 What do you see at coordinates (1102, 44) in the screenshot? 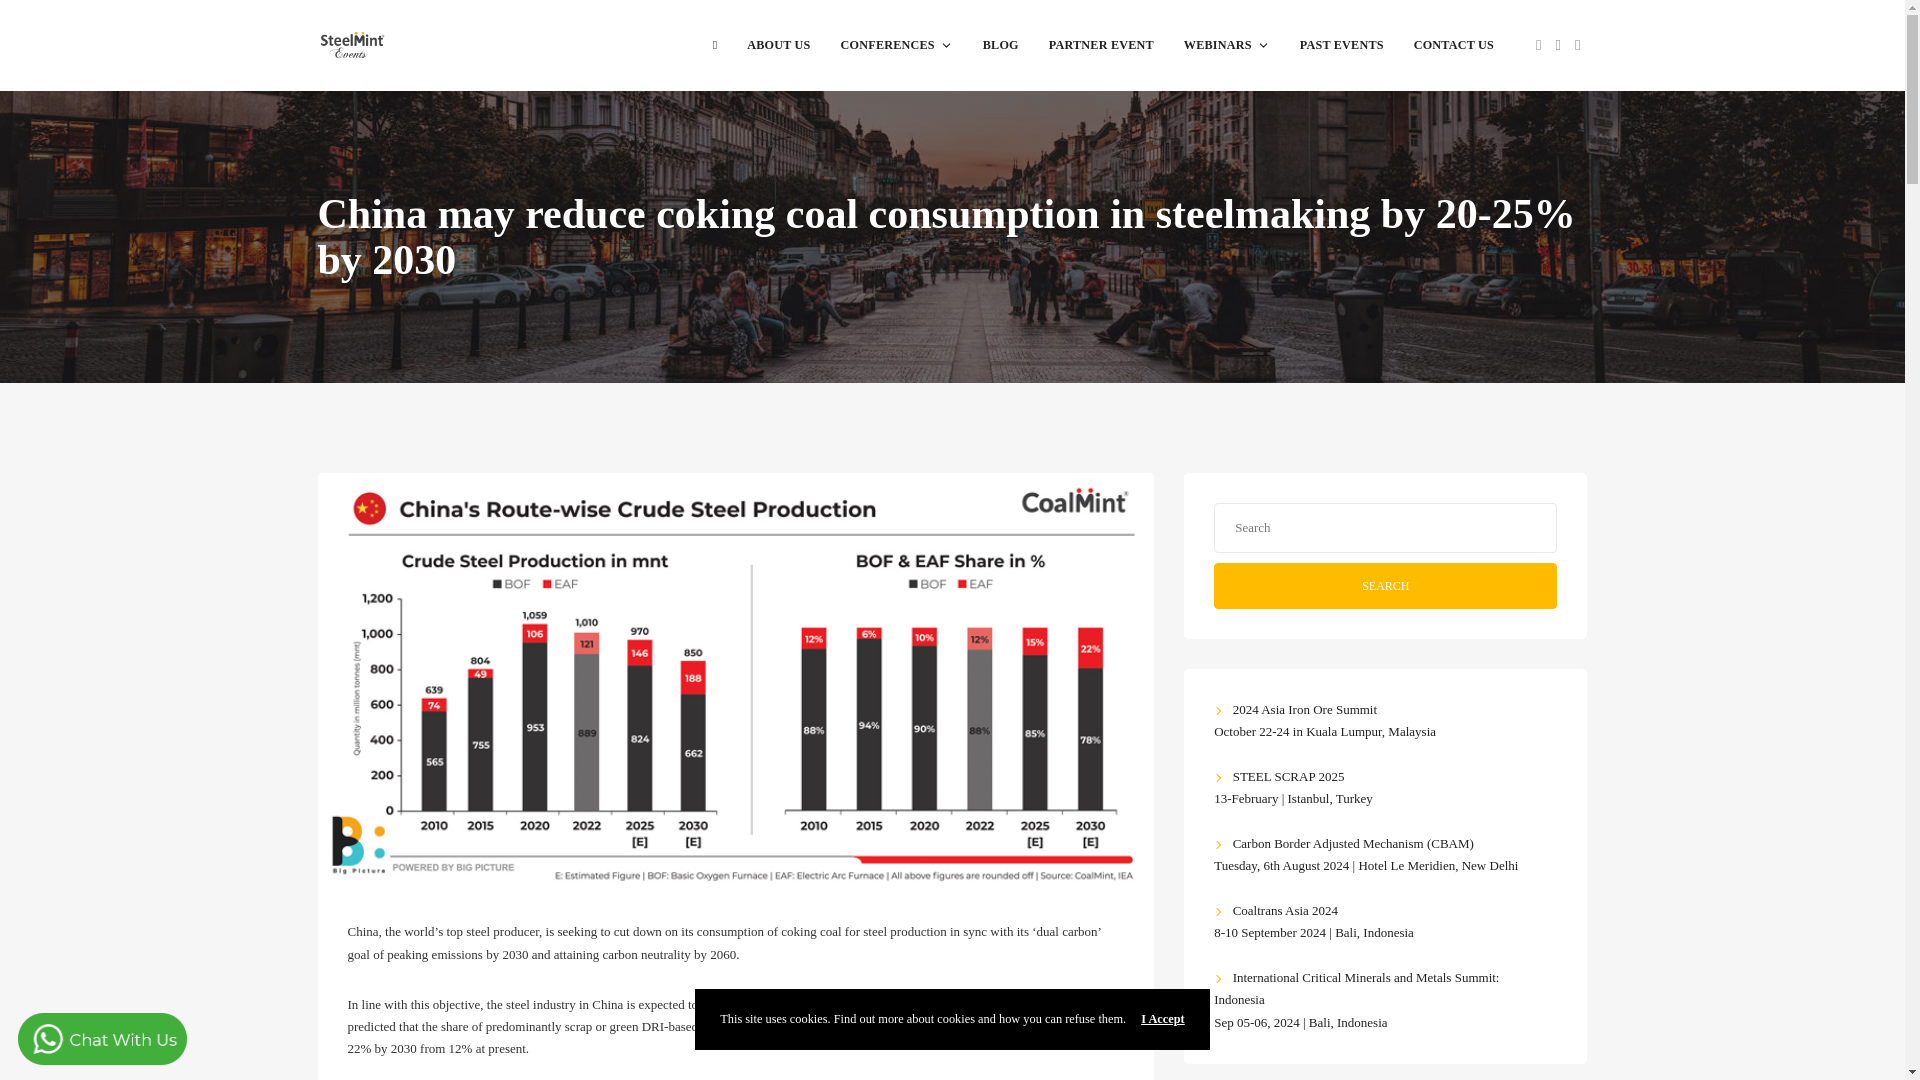
I see `PARTNER EVENT` at bounding box center [1102, 44].